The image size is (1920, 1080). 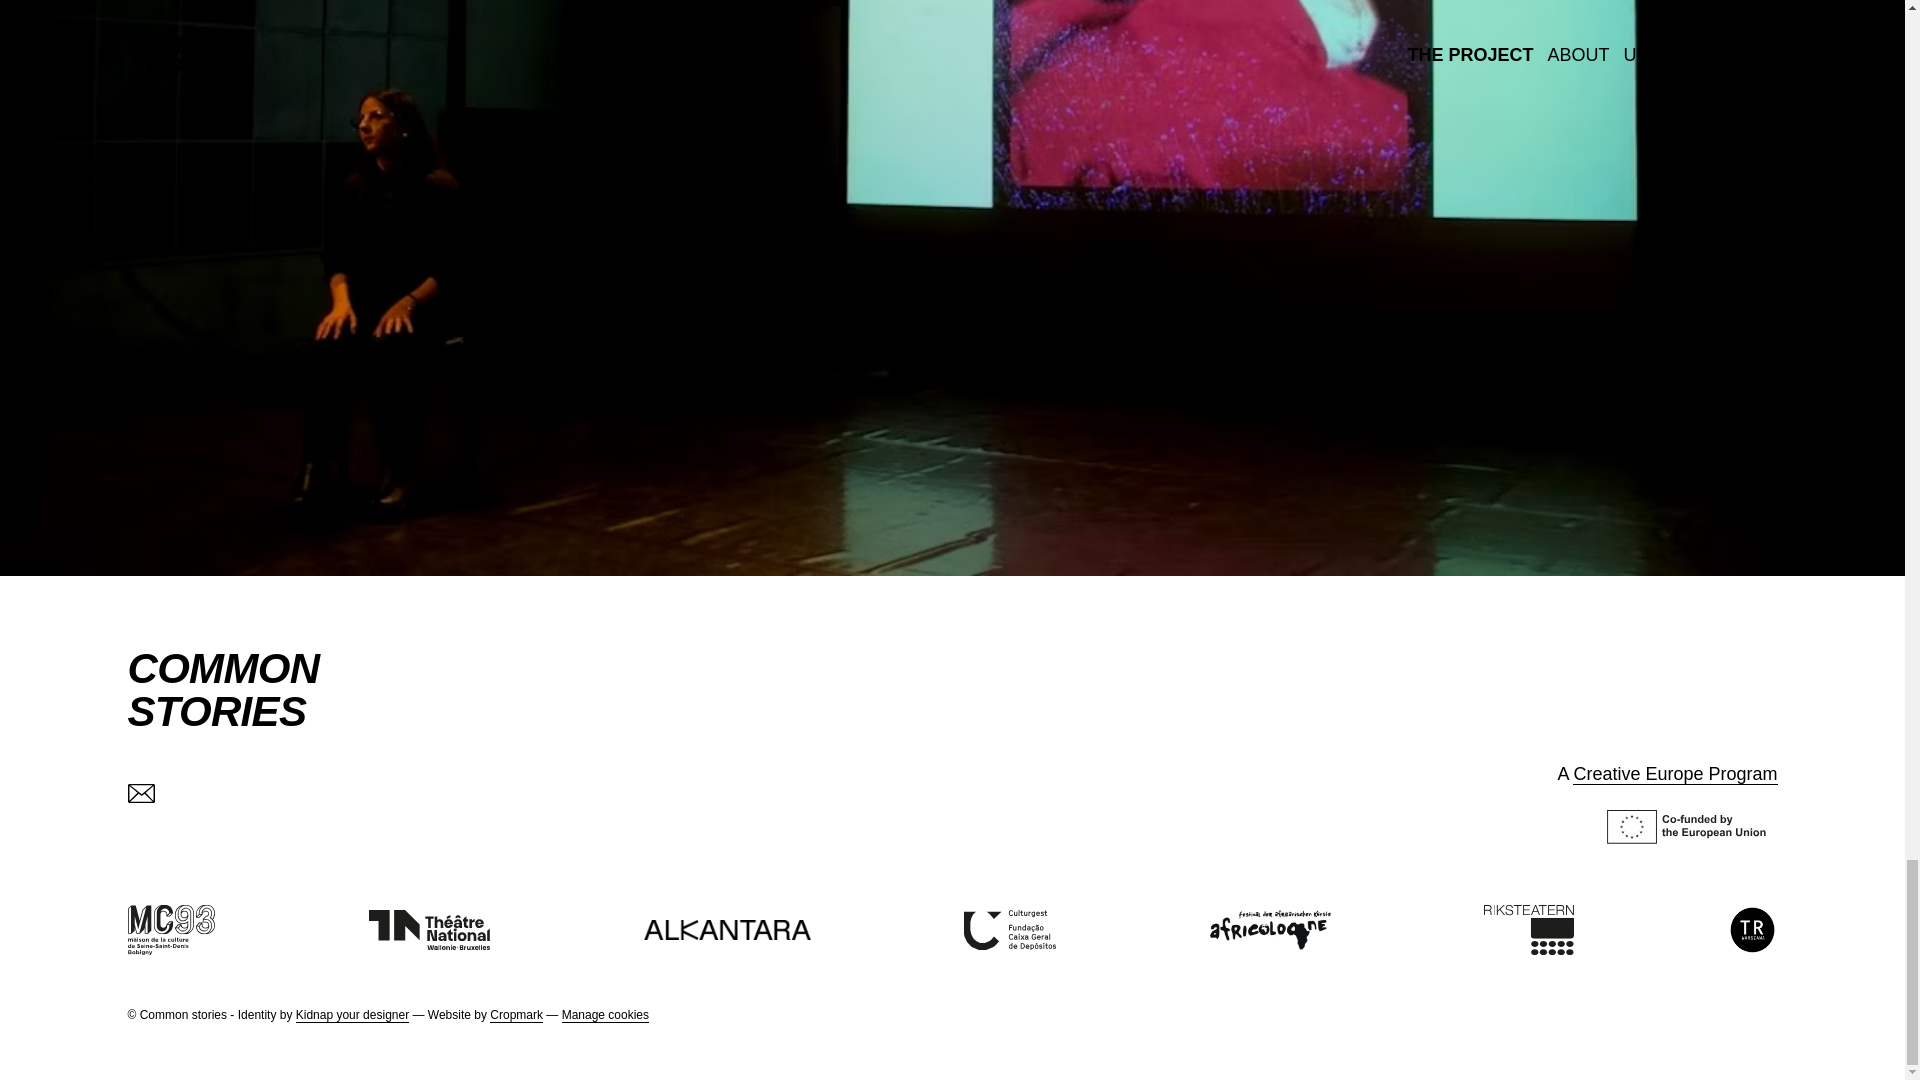 I want to click on Kidnap your designer, so click(x=224, y=690).